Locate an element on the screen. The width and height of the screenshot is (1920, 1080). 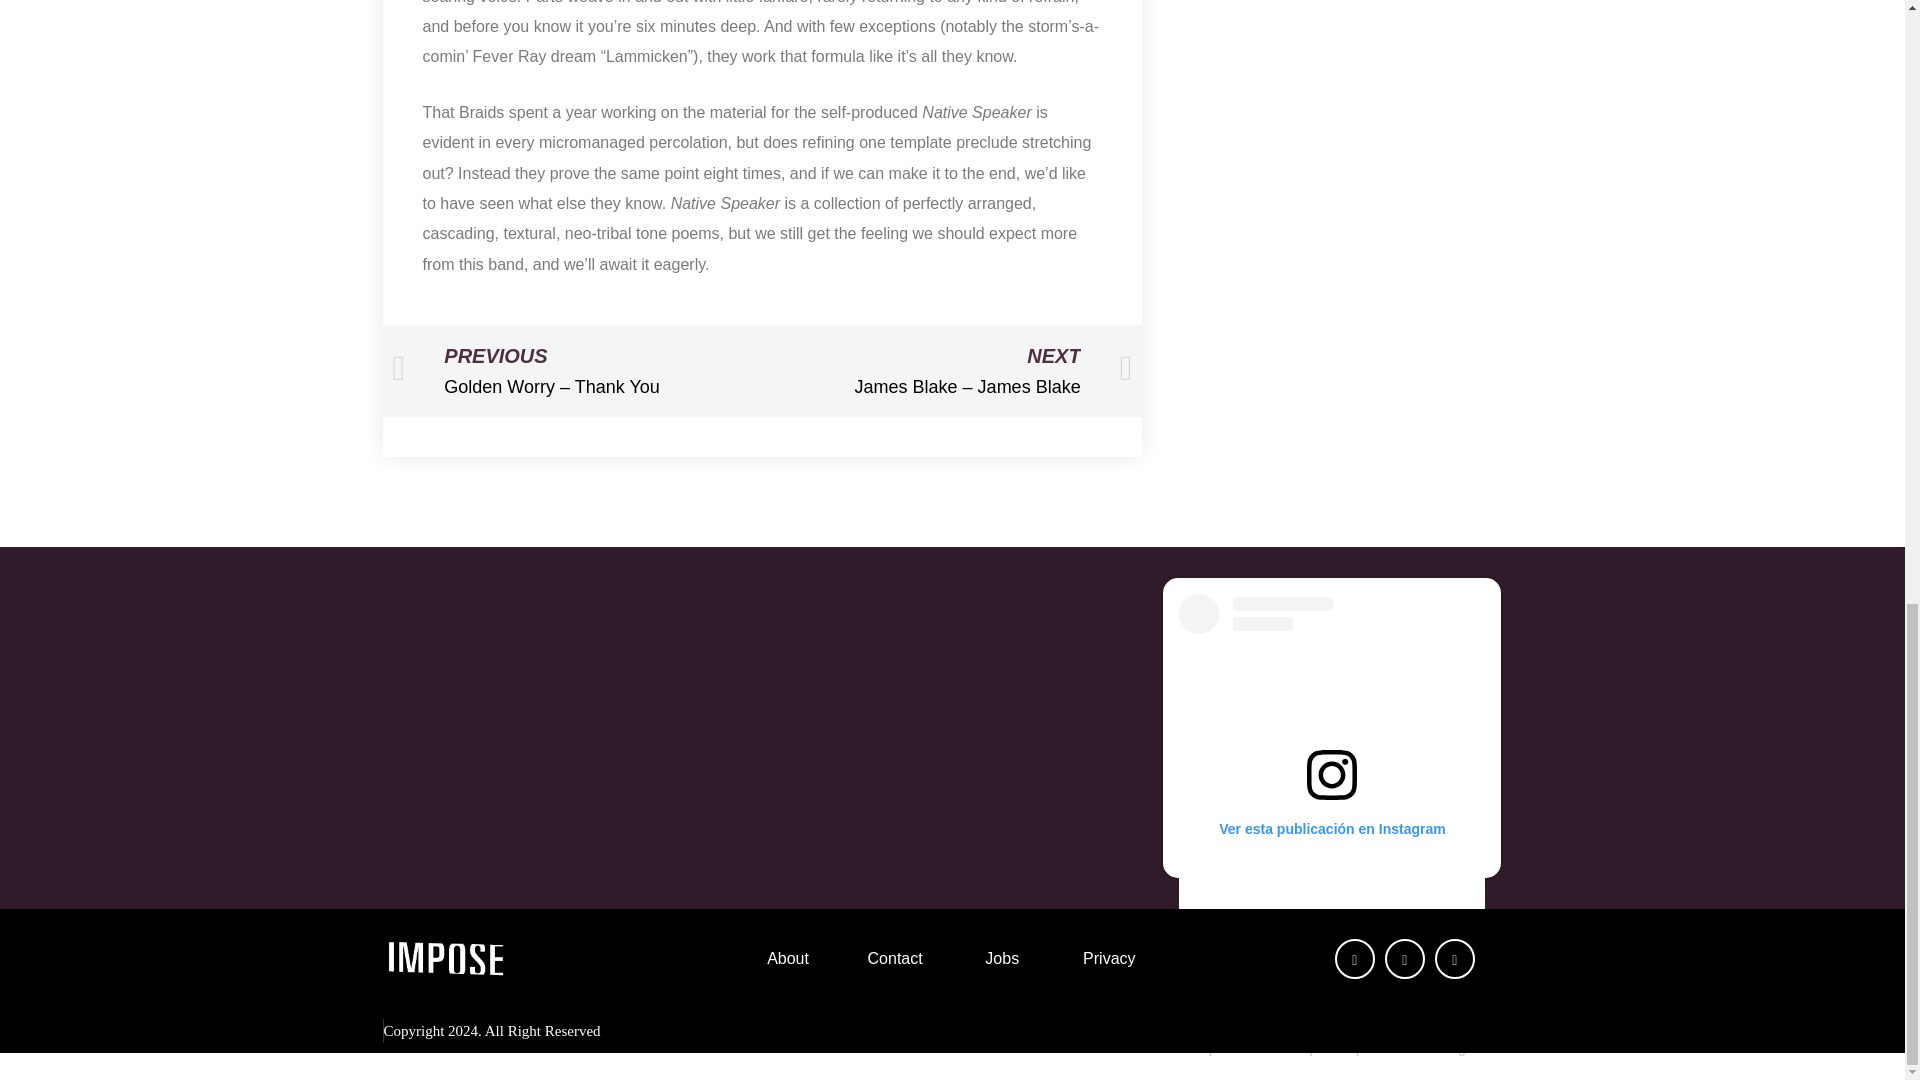
Twitter Timeline is located at coordinates (951, 726).